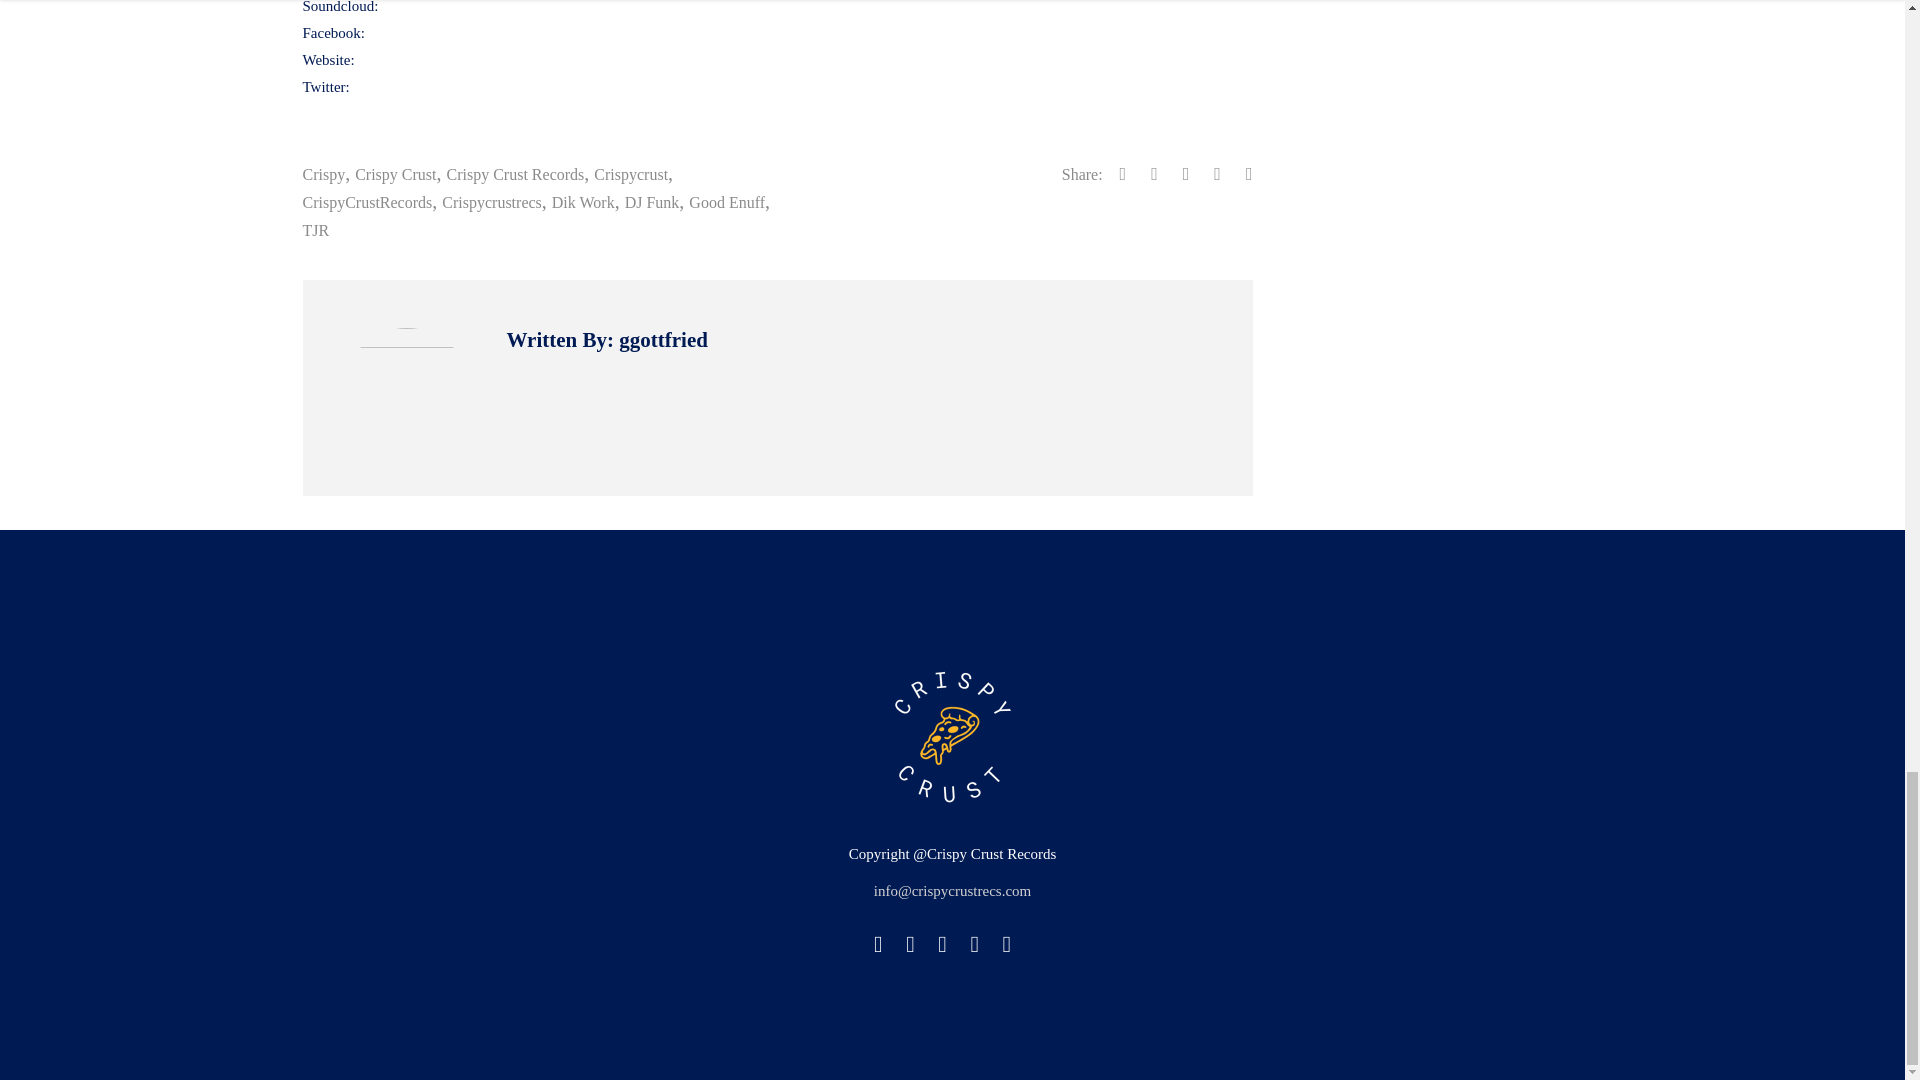 The height and width of the screenshot is (1080, 1920). What do you see at coordinates (323, 174) in the screenshot?
I see `Crispy` at bounding box center [323, 174].